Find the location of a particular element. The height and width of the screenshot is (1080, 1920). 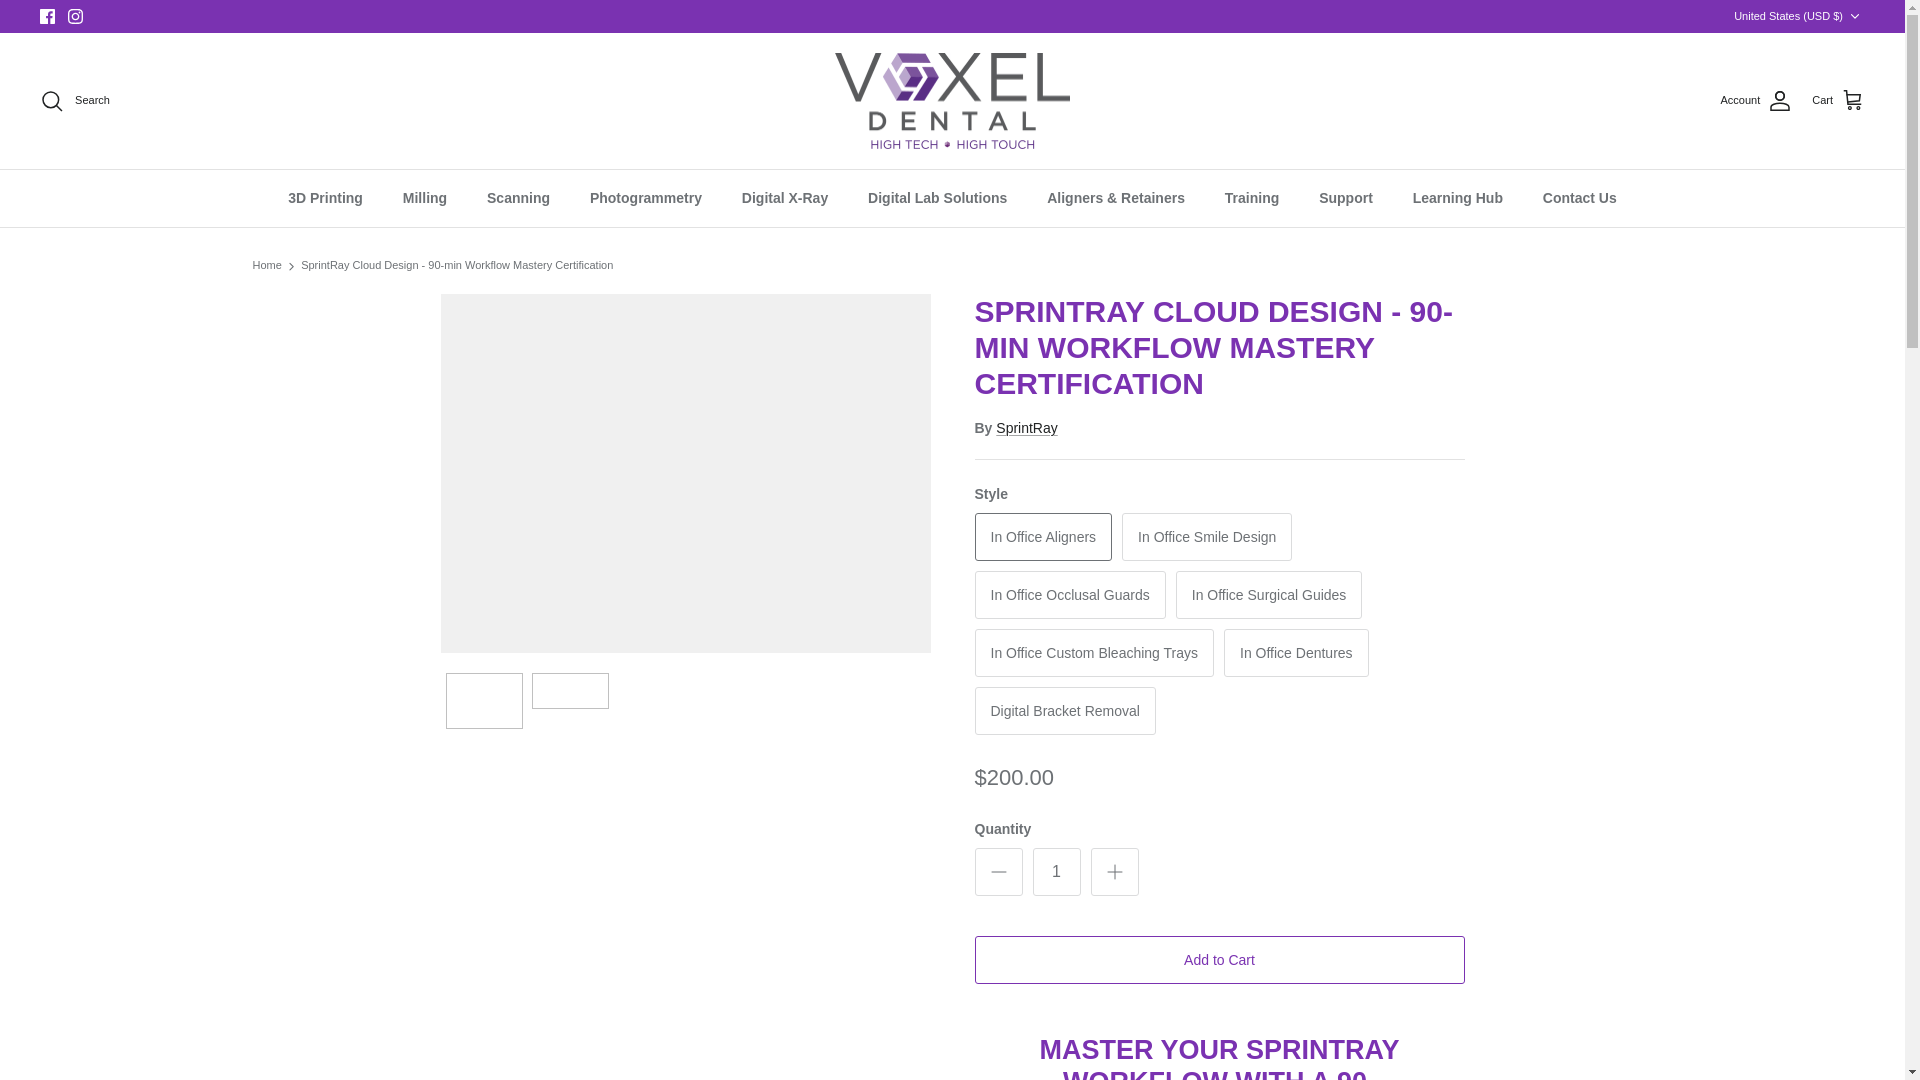

Facebook is located at coordinates (48, 16).